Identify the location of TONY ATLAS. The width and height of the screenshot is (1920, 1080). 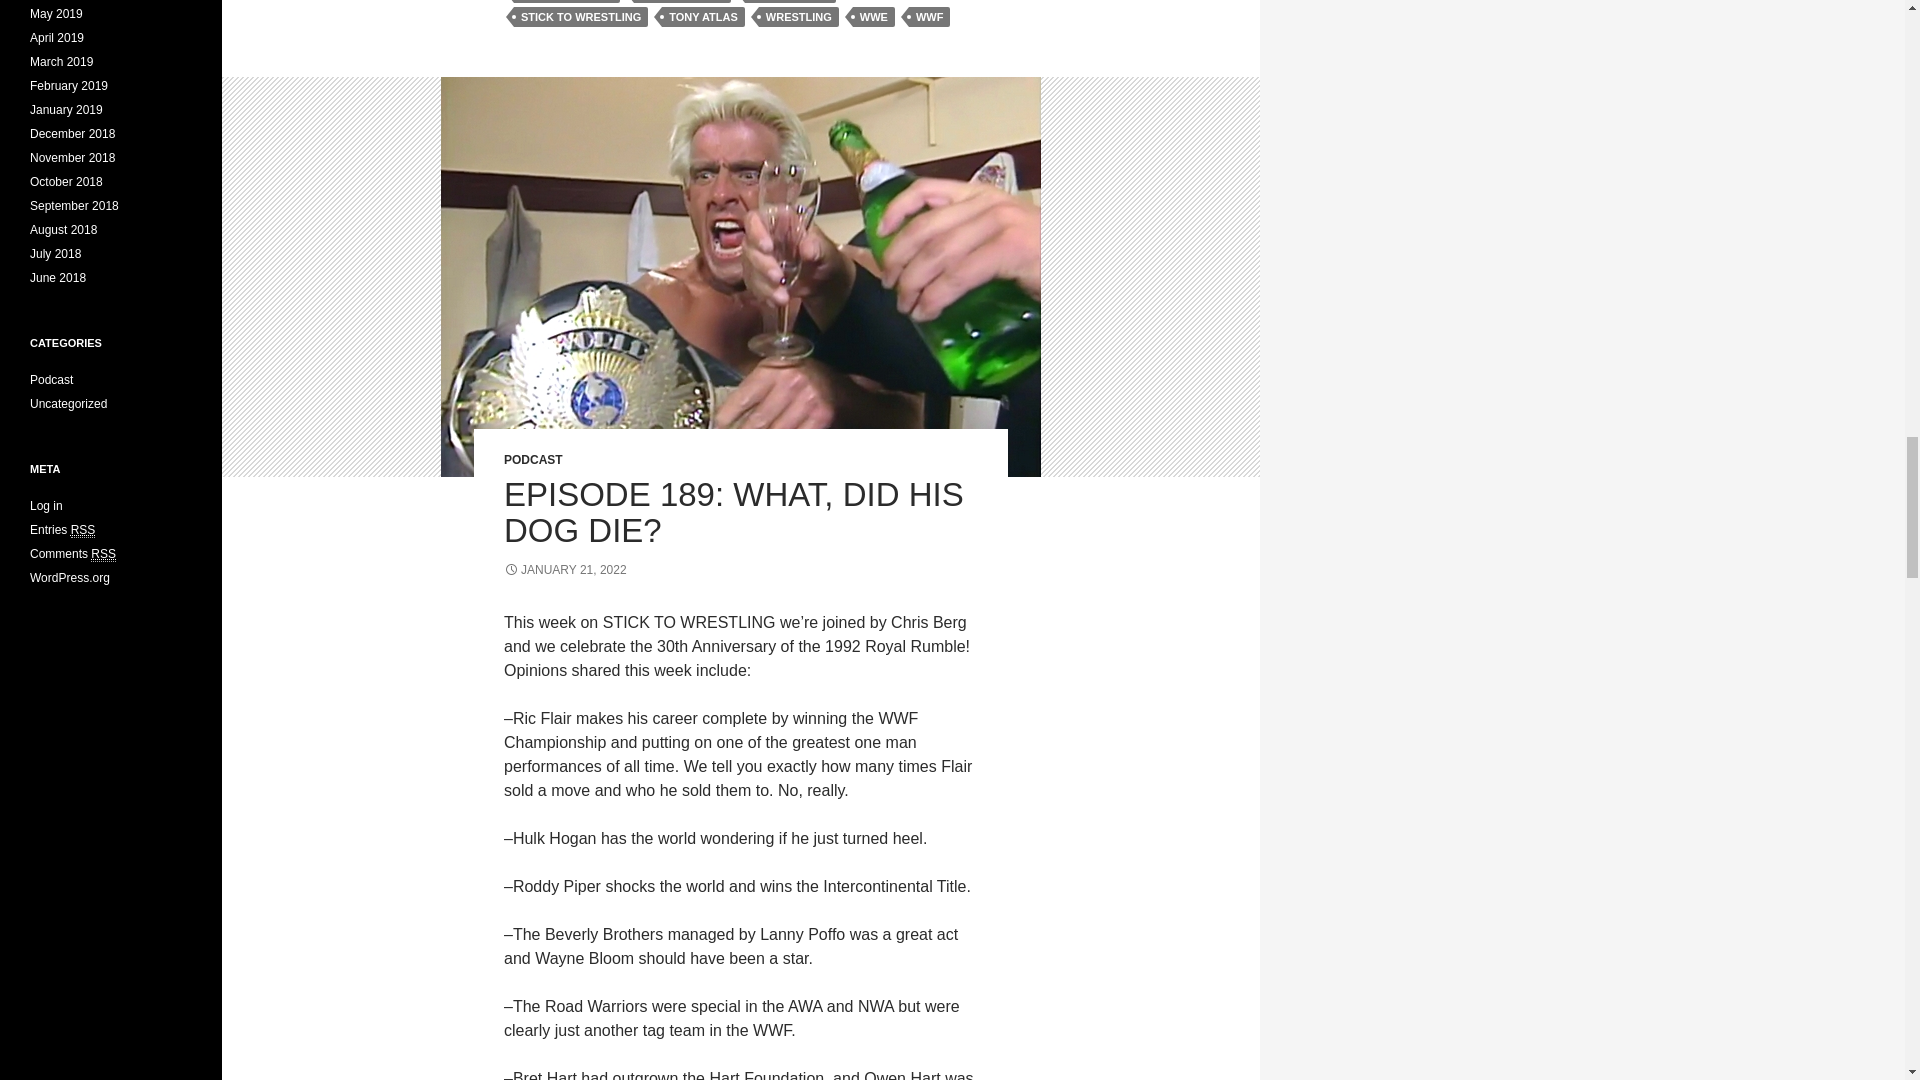
(703, 16).